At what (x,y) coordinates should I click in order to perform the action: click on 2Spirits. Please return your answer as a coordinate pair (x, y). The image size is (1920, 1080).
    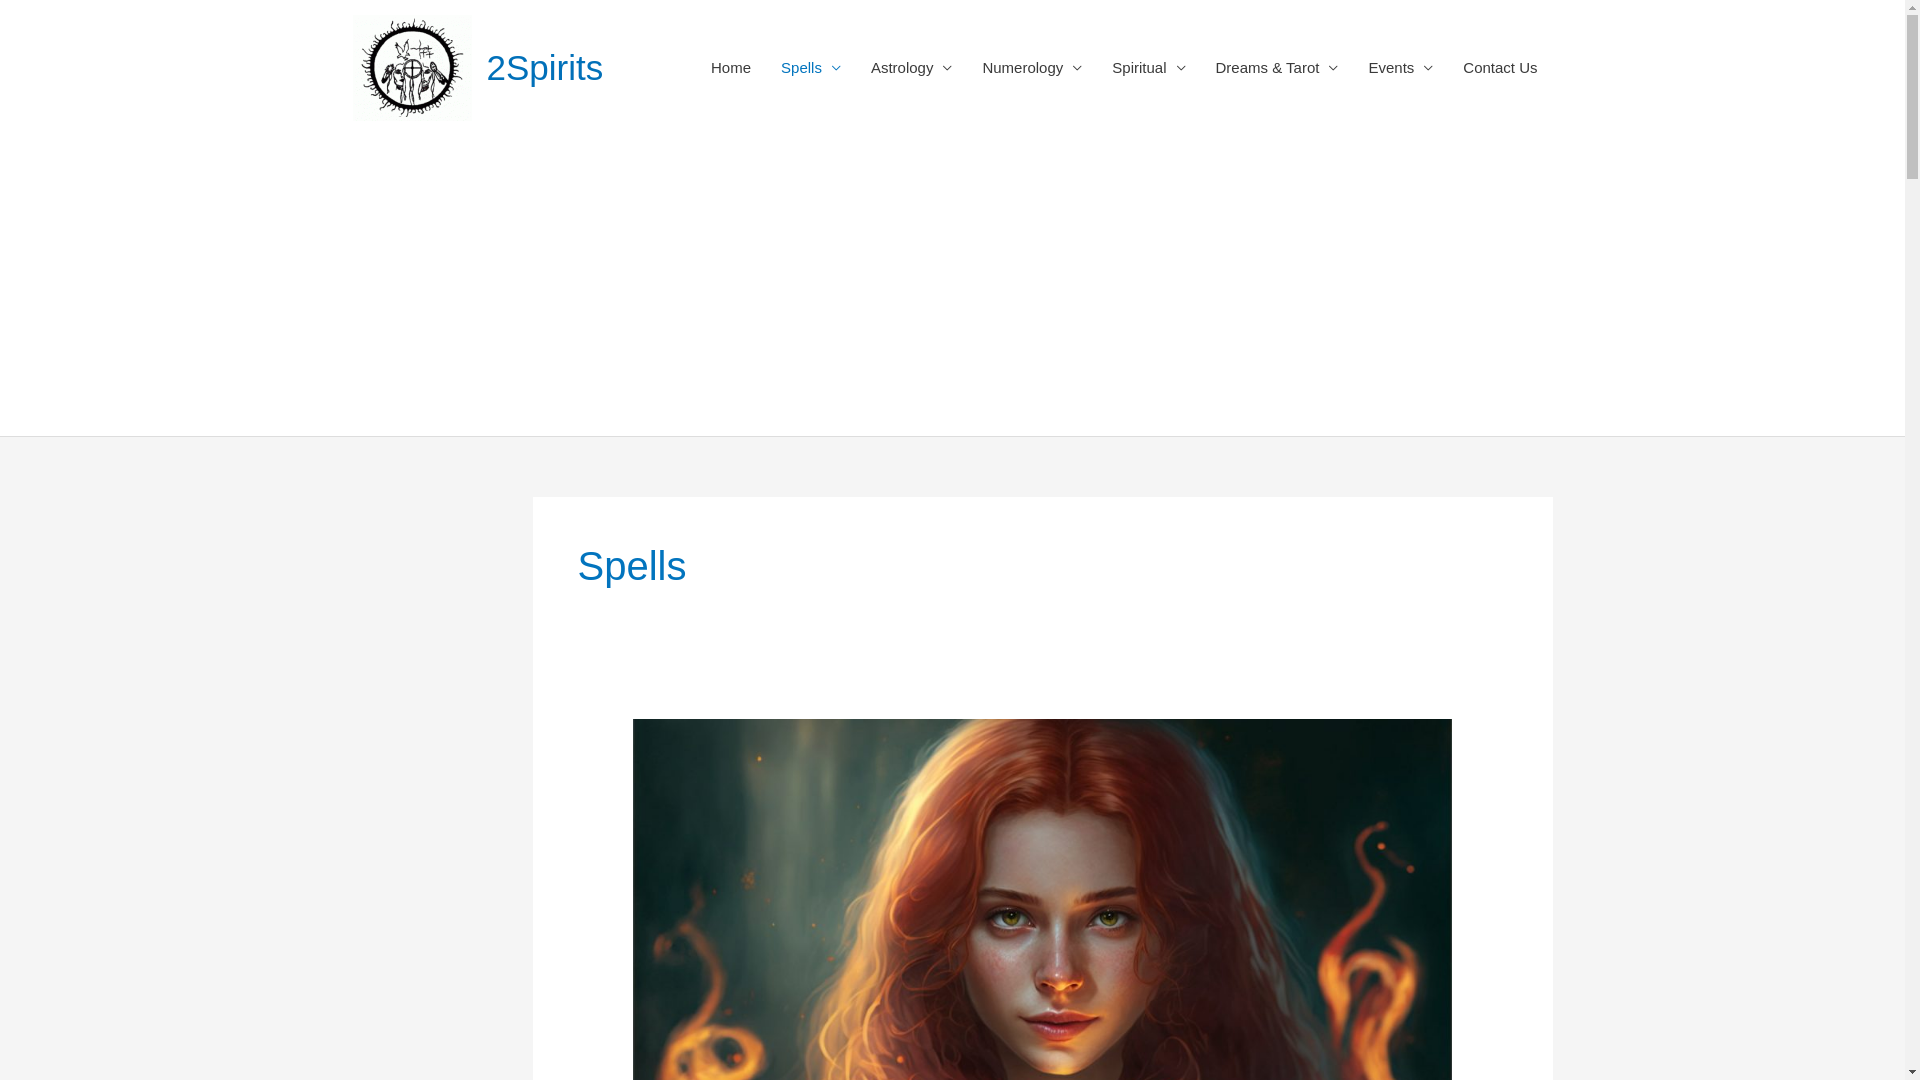
    Looking at the image, I should click on (544, 68).